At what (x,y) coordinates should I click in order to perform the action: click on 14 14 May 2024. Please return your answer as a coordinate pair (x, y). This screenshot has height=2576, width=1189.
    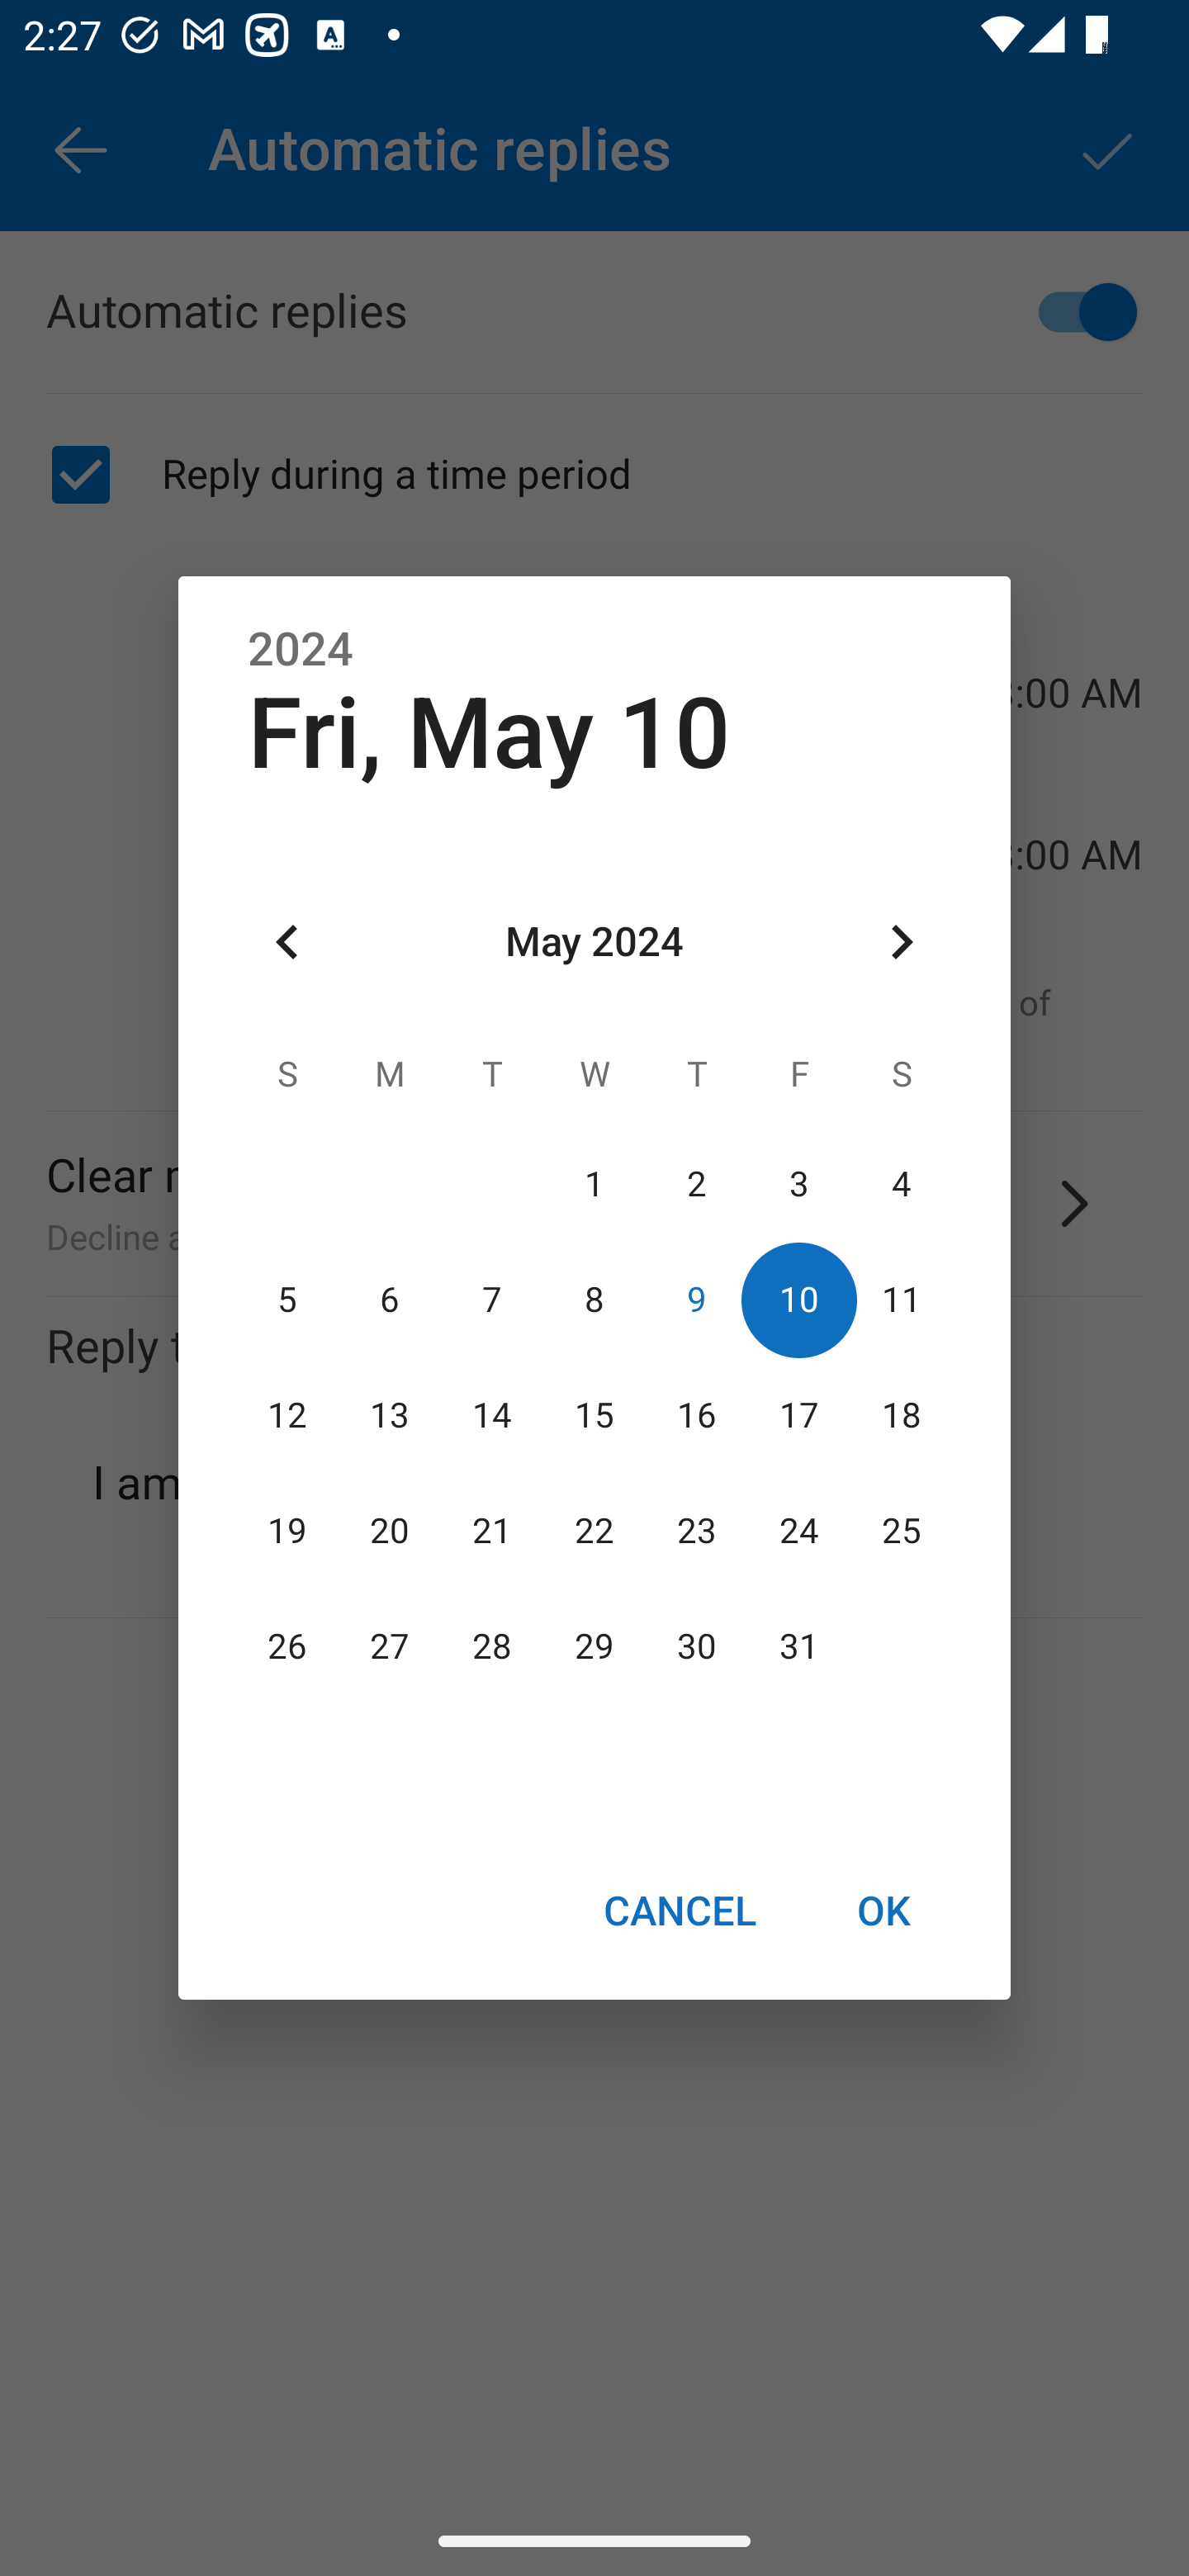
    Looking at the image, I should click on (492, 1415).